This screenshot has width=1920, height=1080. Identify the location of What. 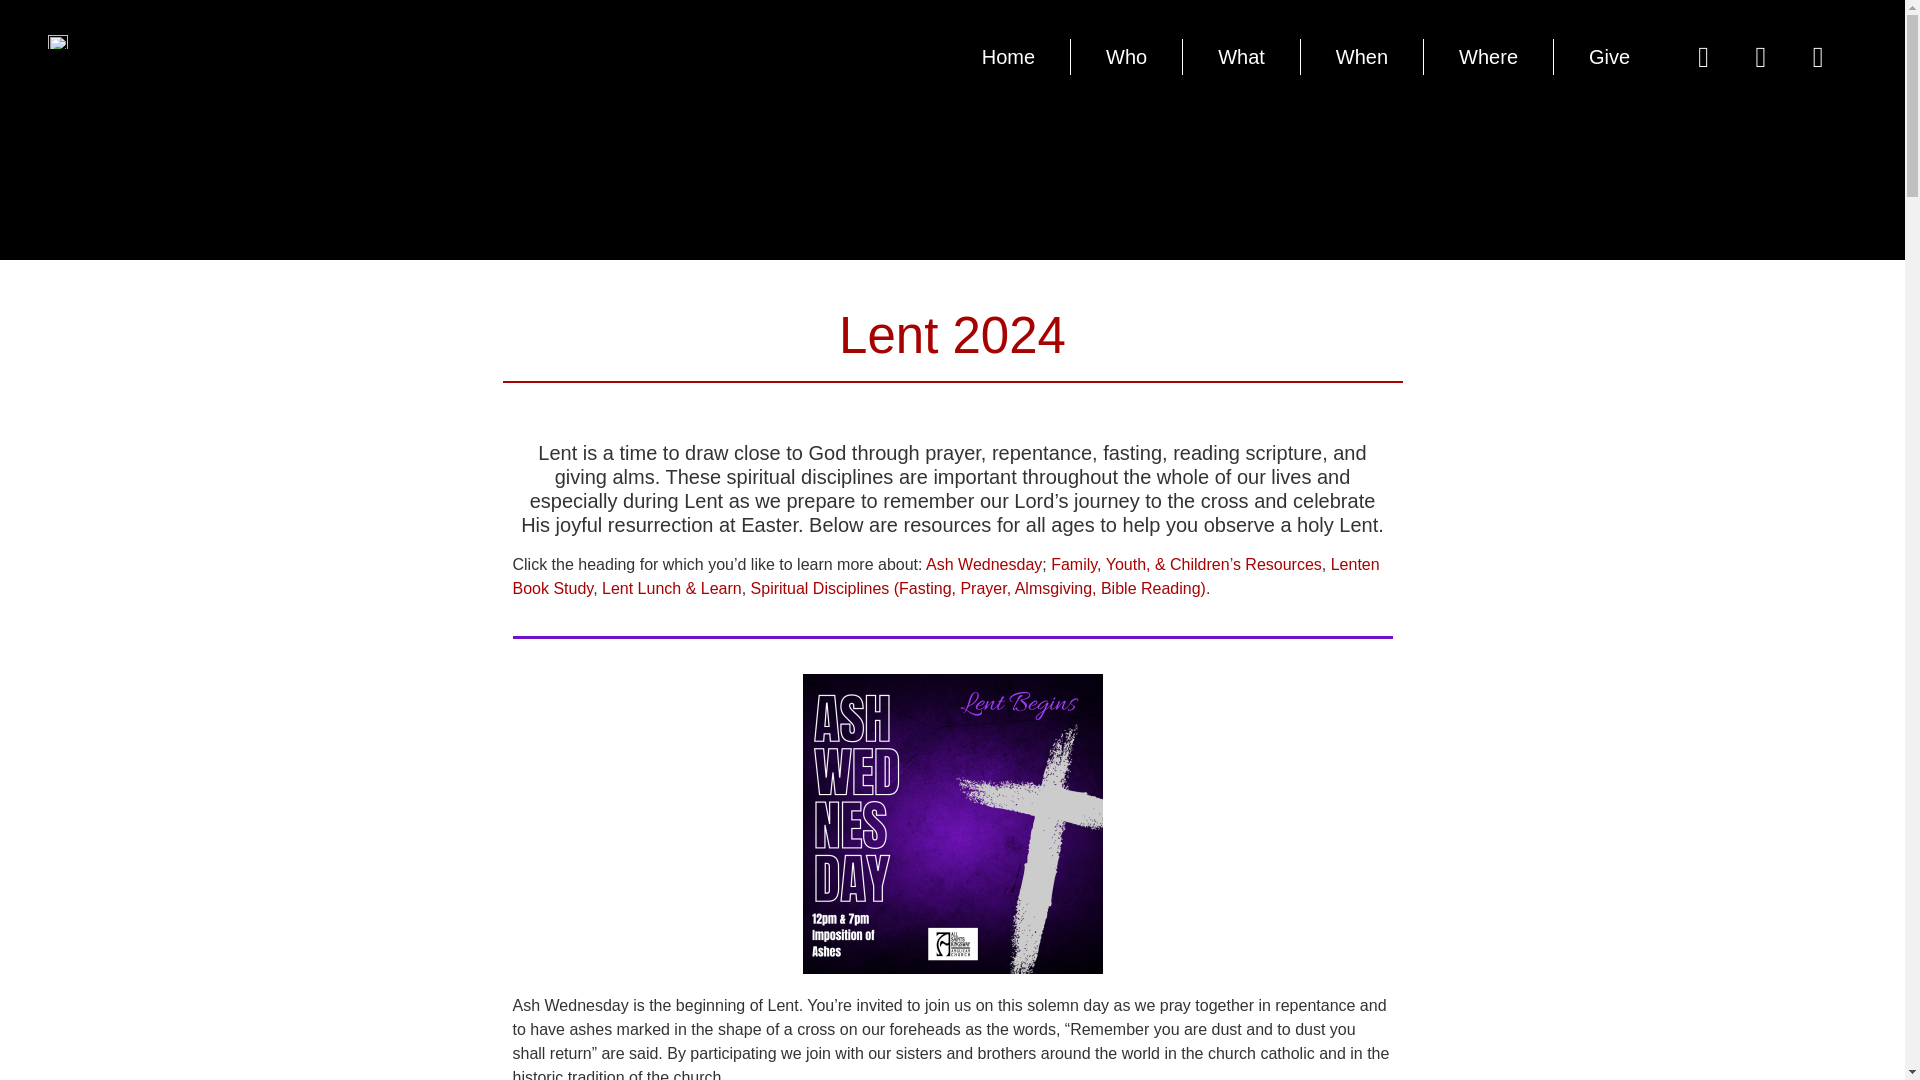
(1240, 56).